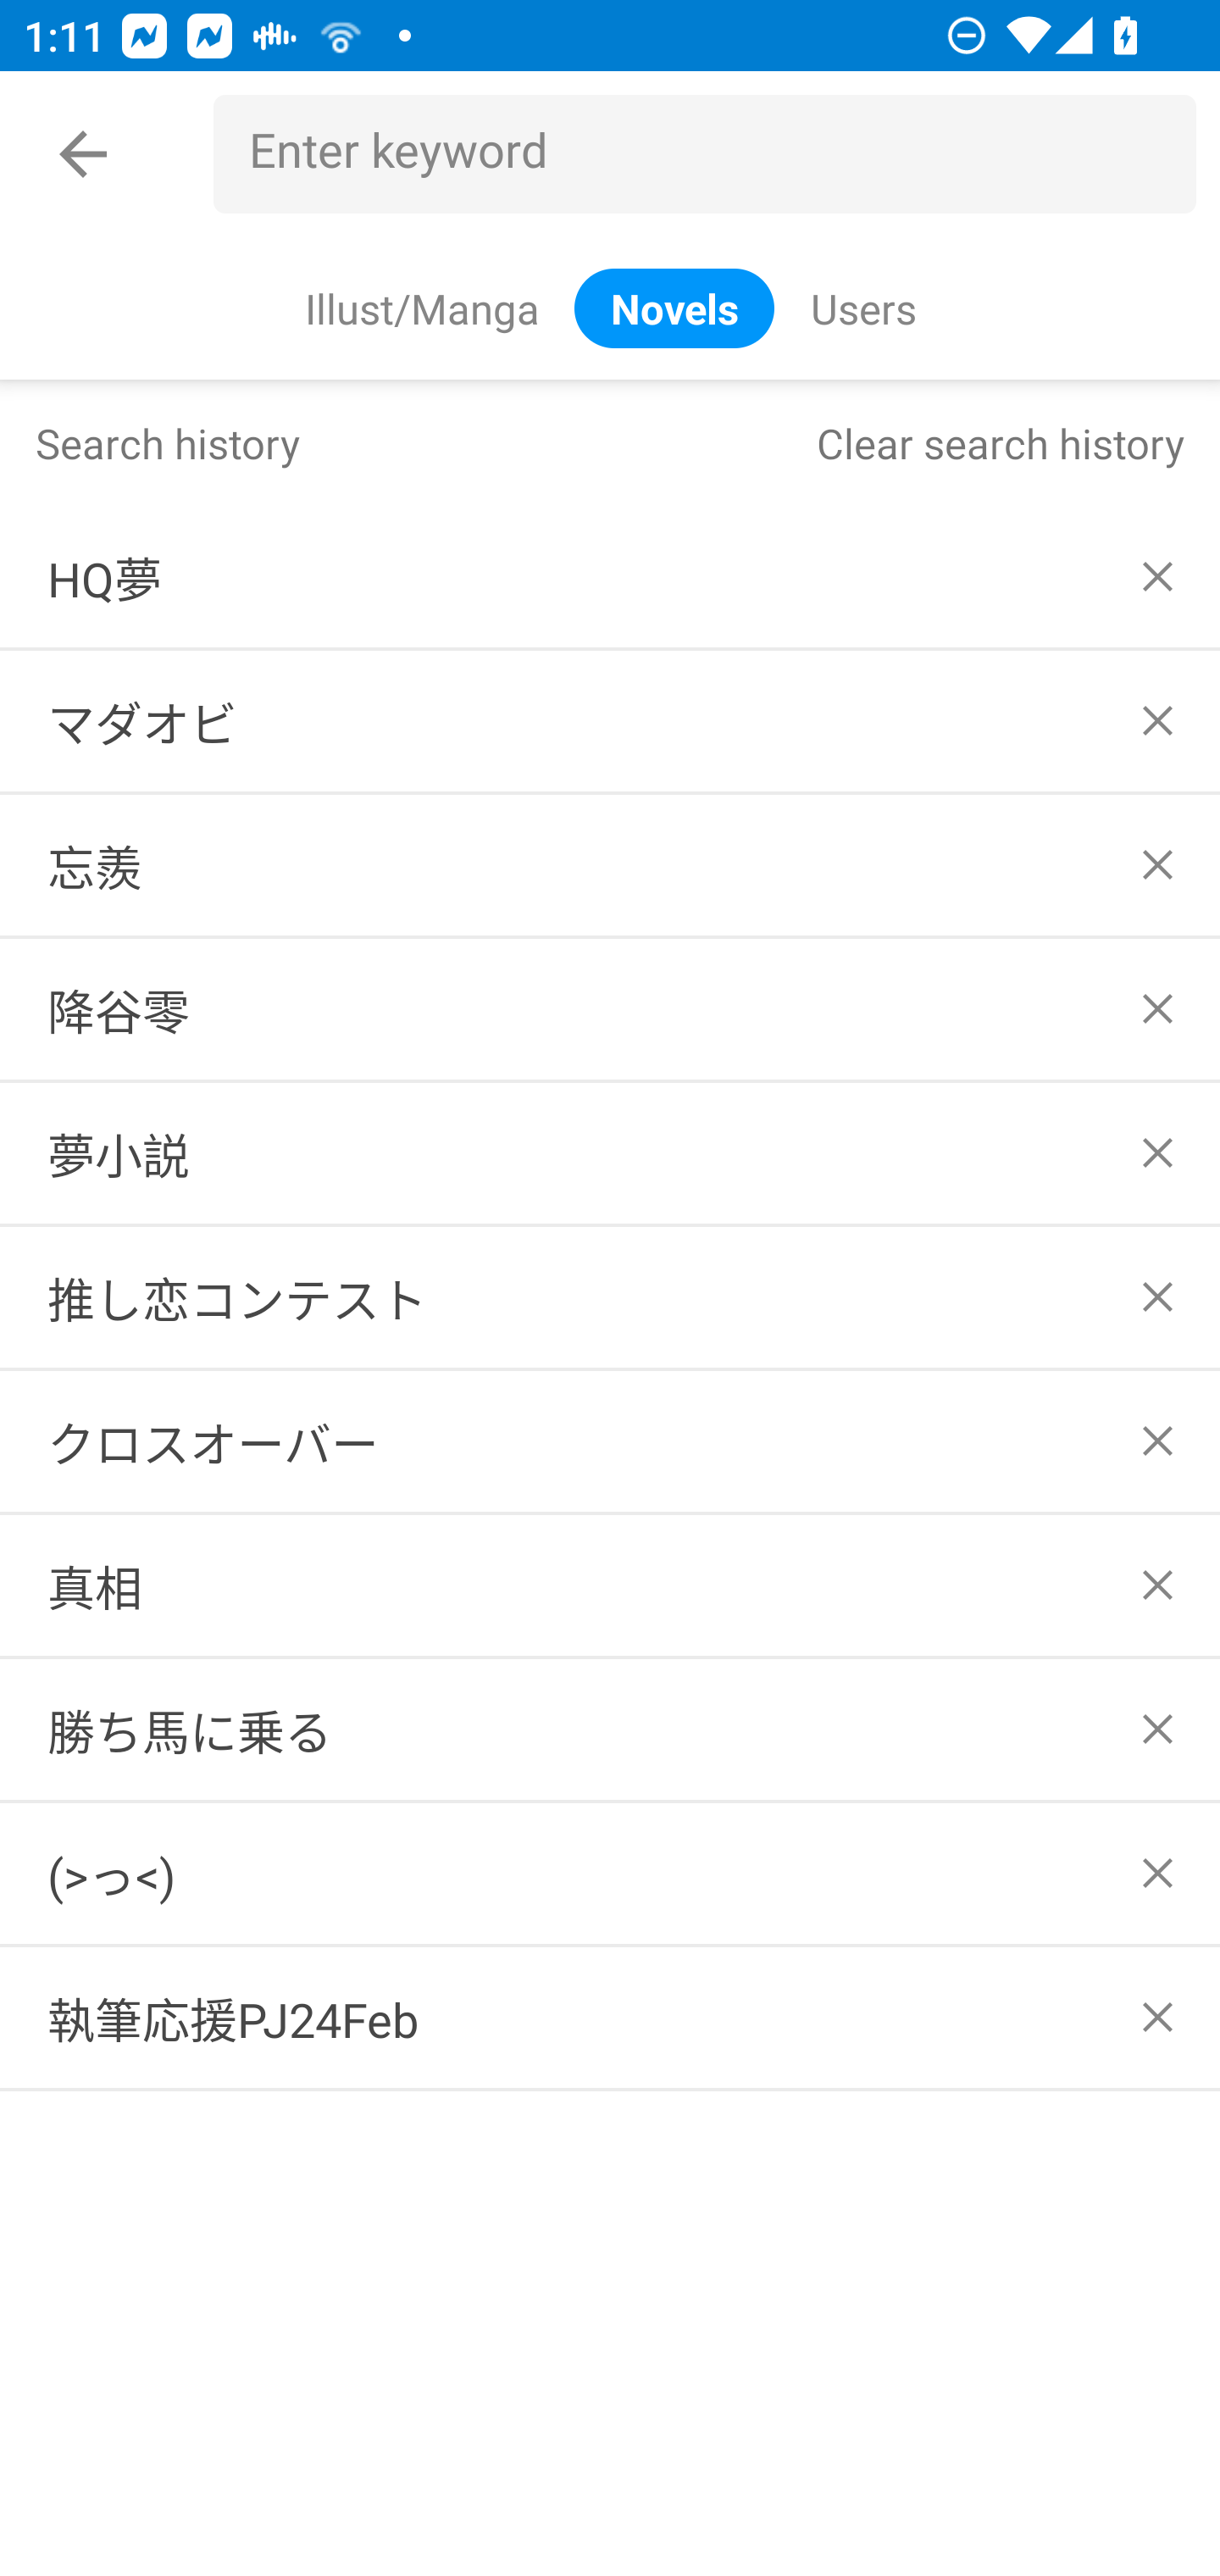 The width and height of the screenshot is (1220, 2576). Describe the element at coordinates (1000, 442) in the screenshot. I see `Clear search history` at that location.